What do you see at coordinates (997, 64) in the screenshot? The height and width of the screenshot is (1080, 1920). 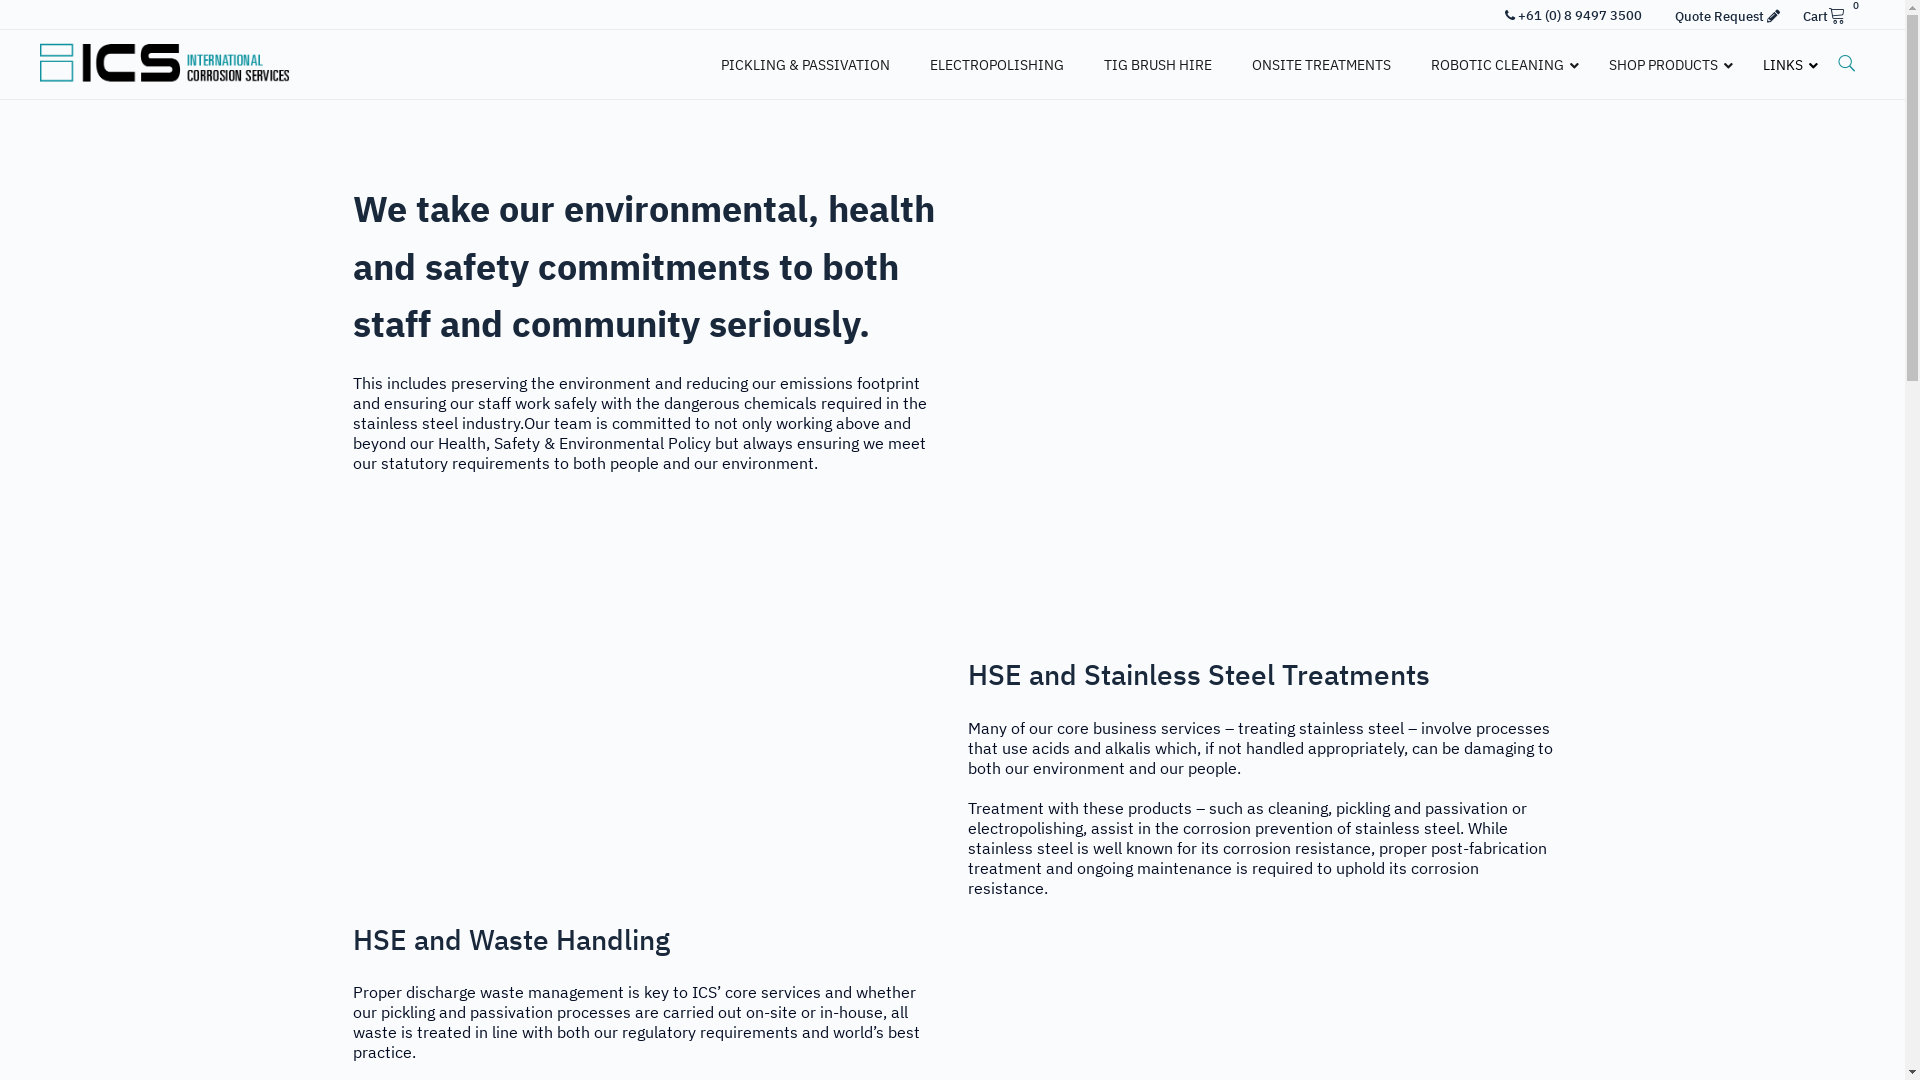 I see `ELECTROPOLISHING` at bounding box center [997, 64].